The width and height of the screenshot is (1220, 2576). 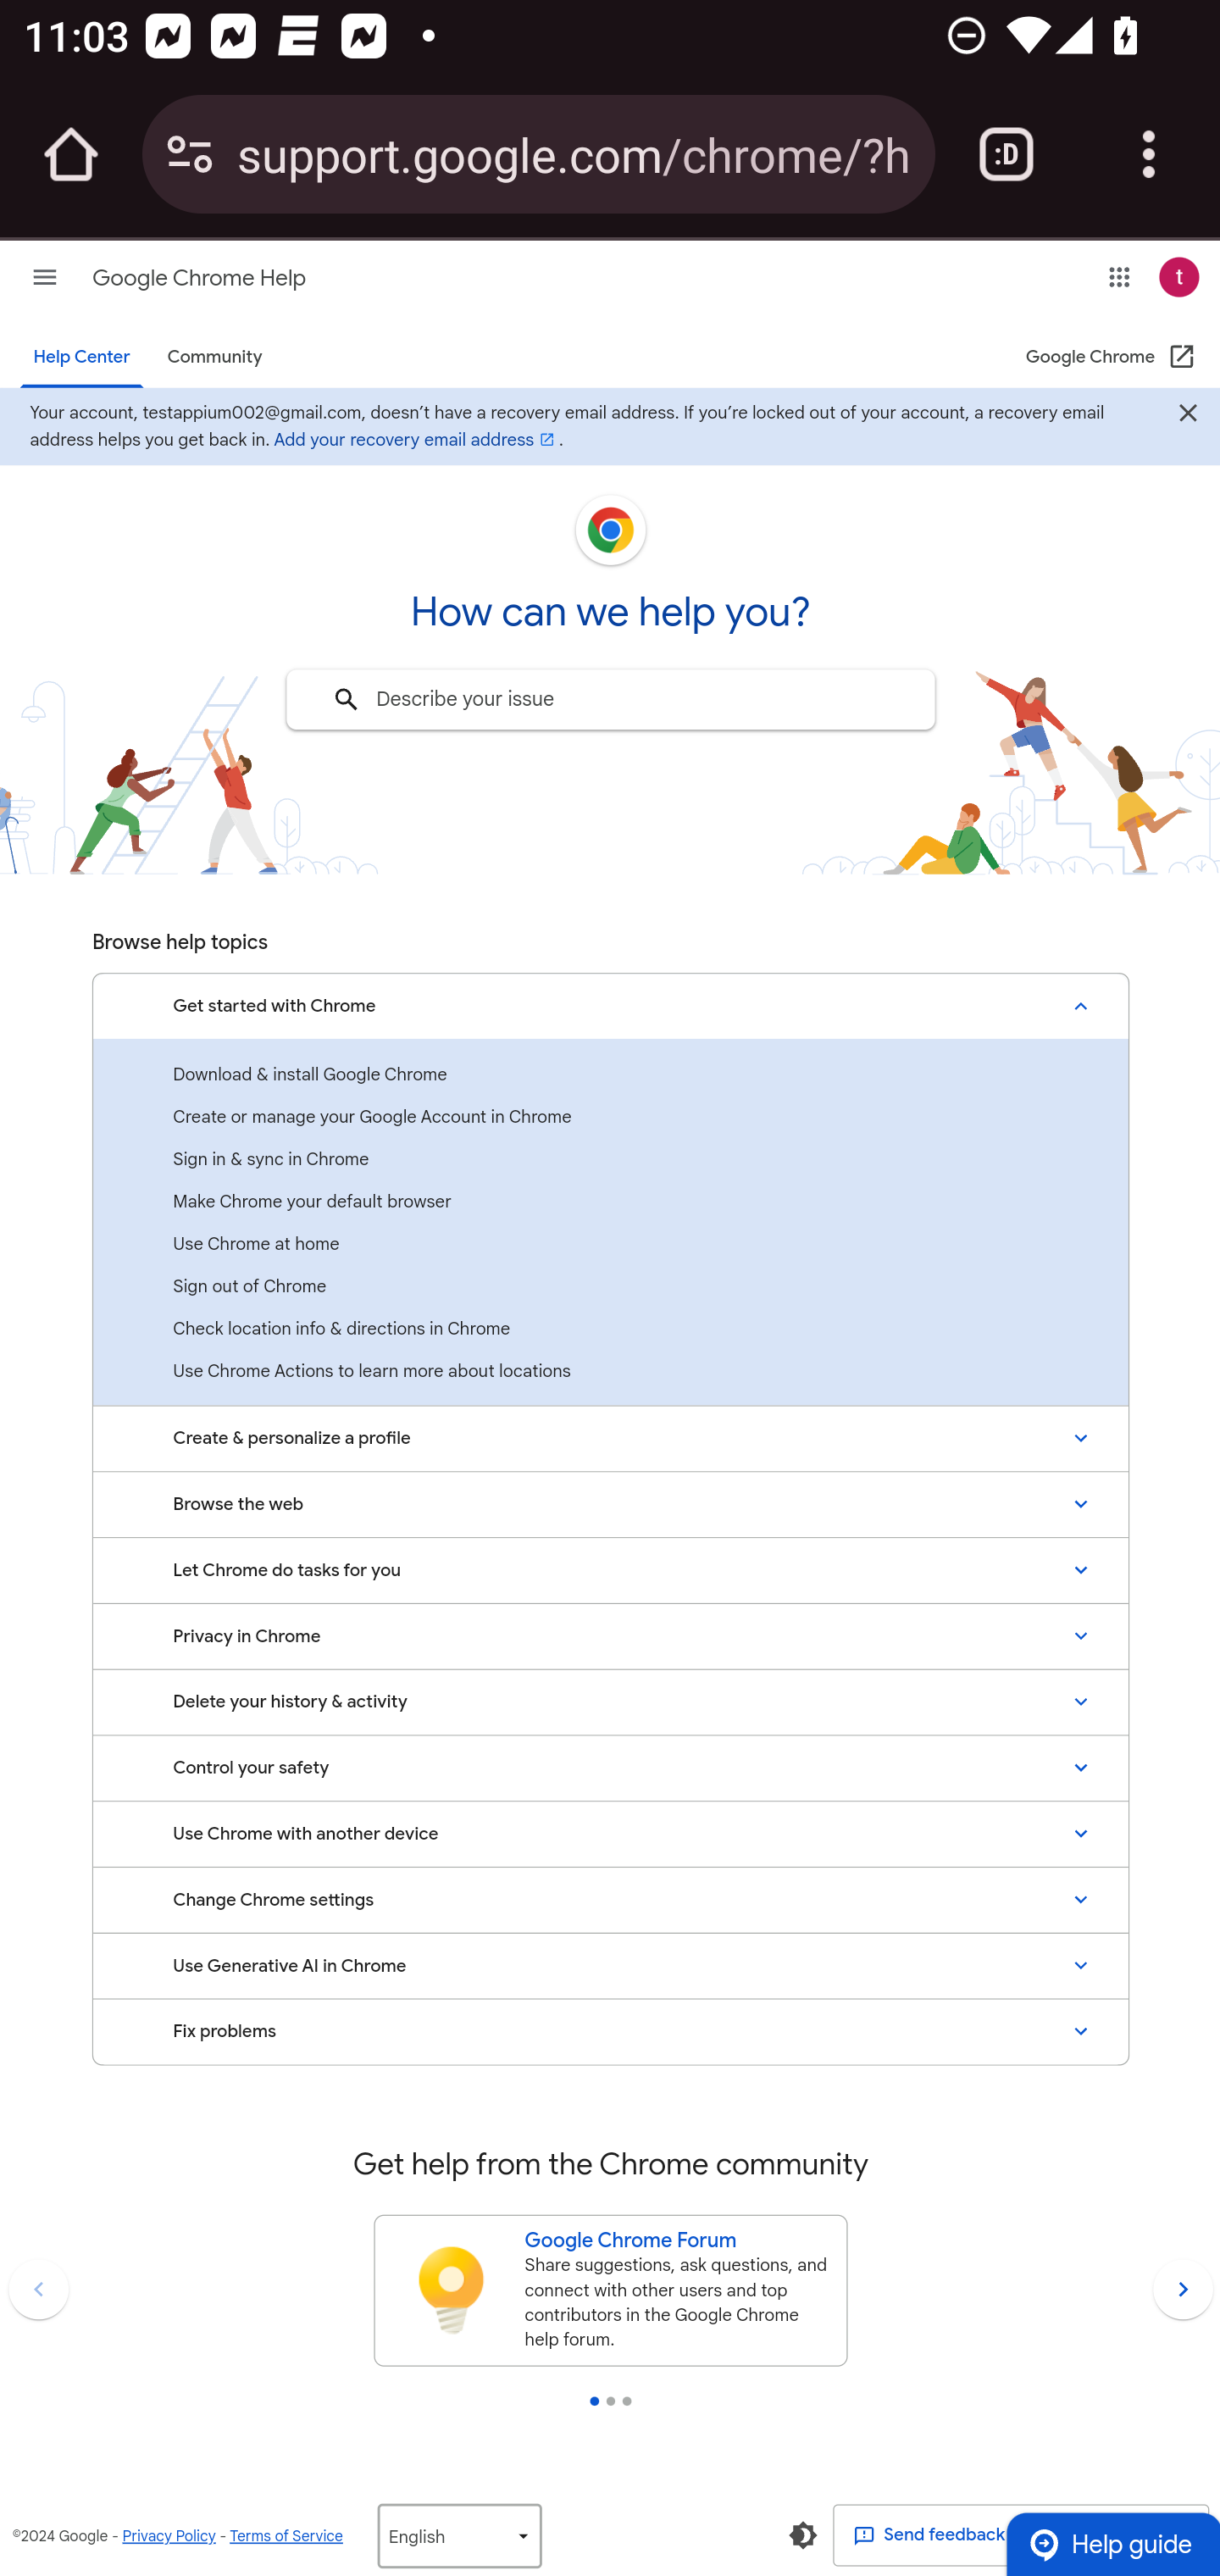 What do you see at coordinates (213, 358) in the screenshot?
I see `Community` at bounding box center [213, 358].